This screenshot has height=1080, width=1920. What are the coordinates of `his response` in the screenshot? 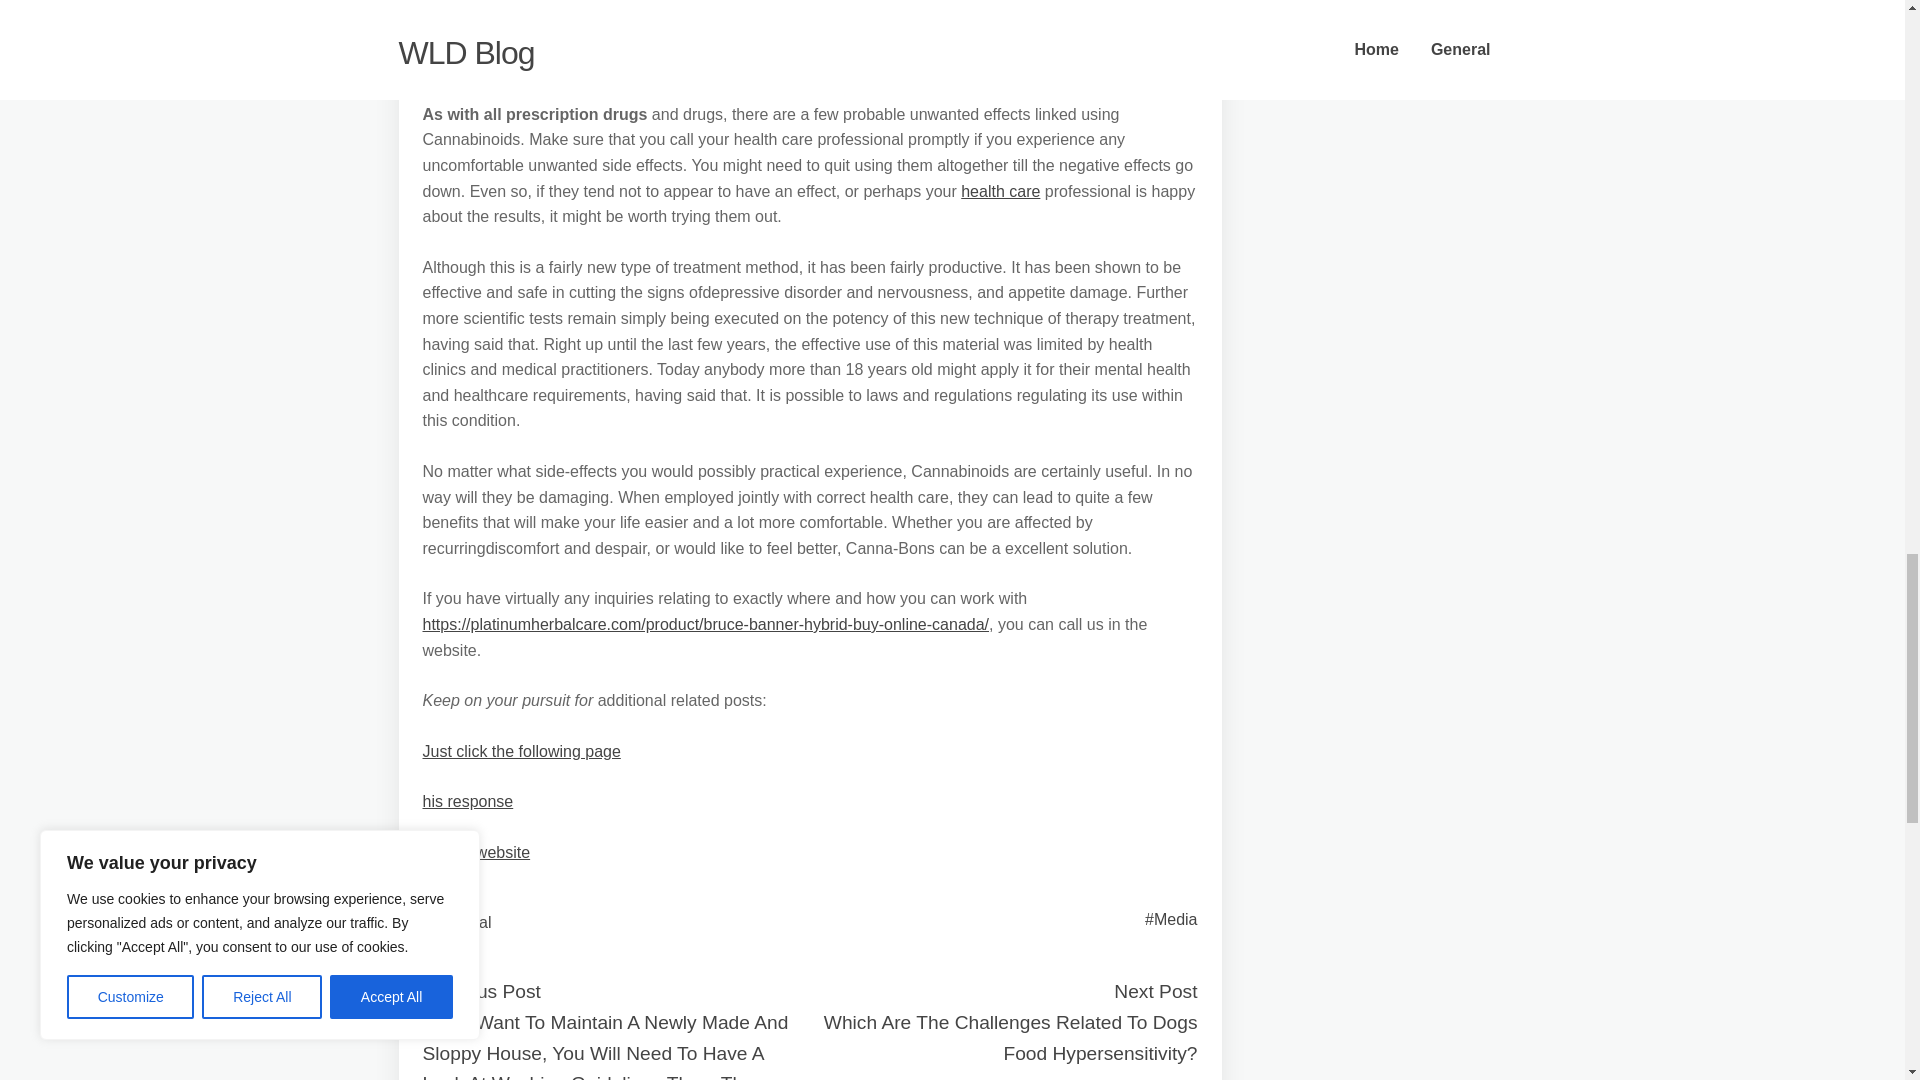 It's located at (467, 801).